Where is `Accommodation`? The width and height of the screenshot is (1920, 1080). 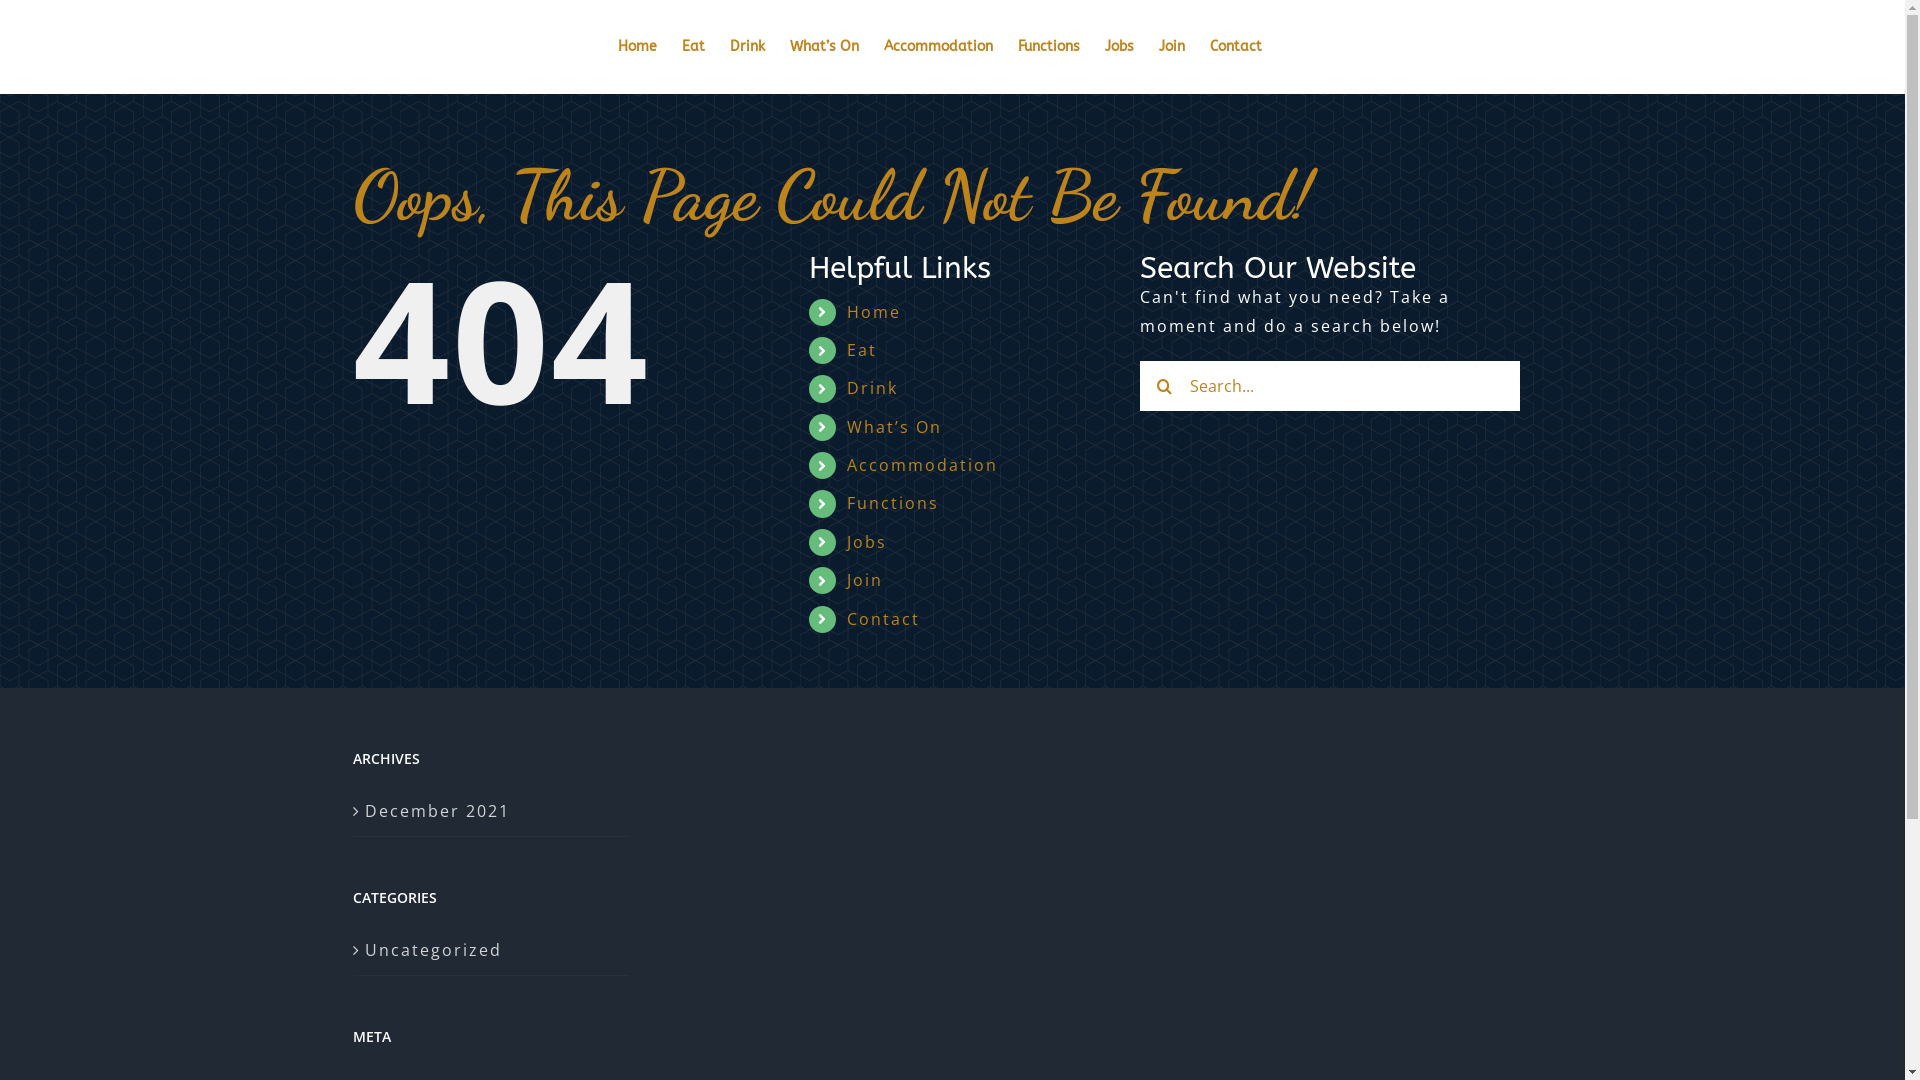
Accommodation is located at coordinates (938, 47).